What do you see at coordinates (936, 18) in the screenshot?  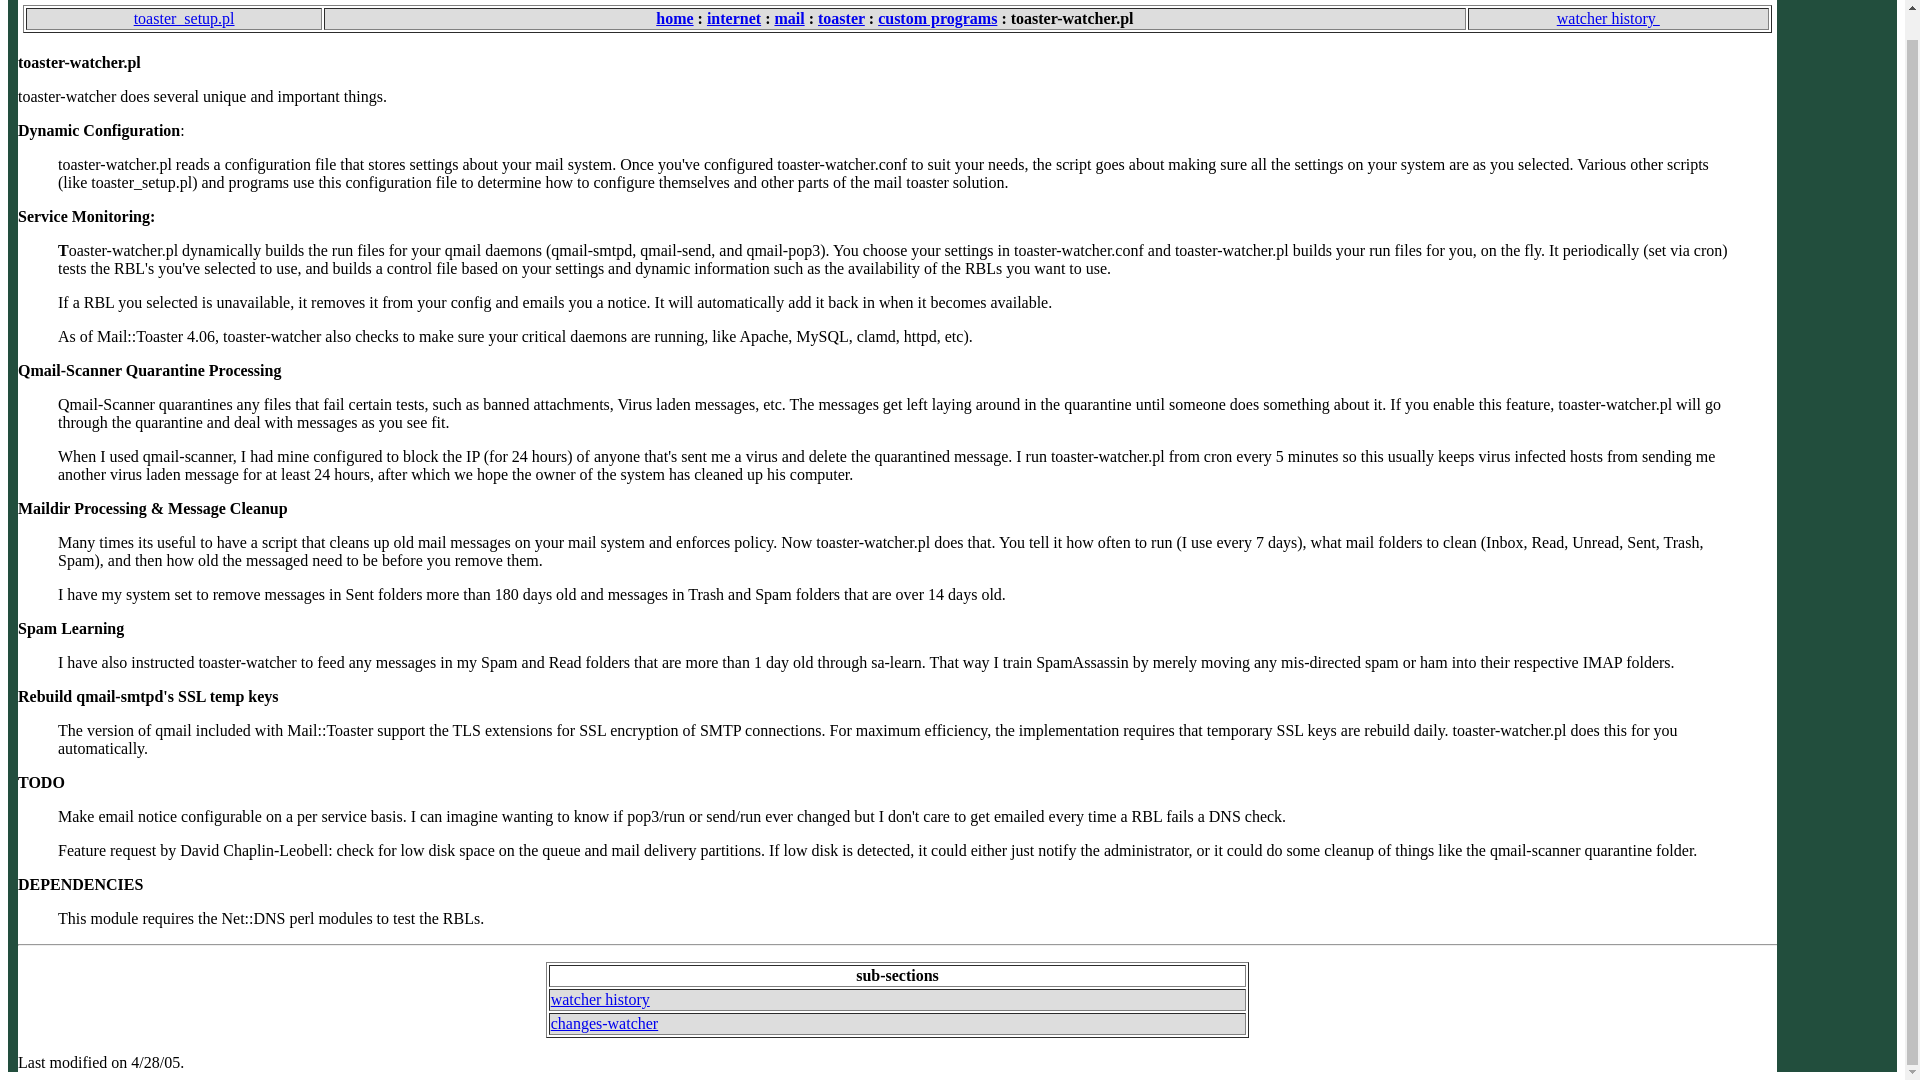 I see `custom programs` at bounding box center [936, 18].